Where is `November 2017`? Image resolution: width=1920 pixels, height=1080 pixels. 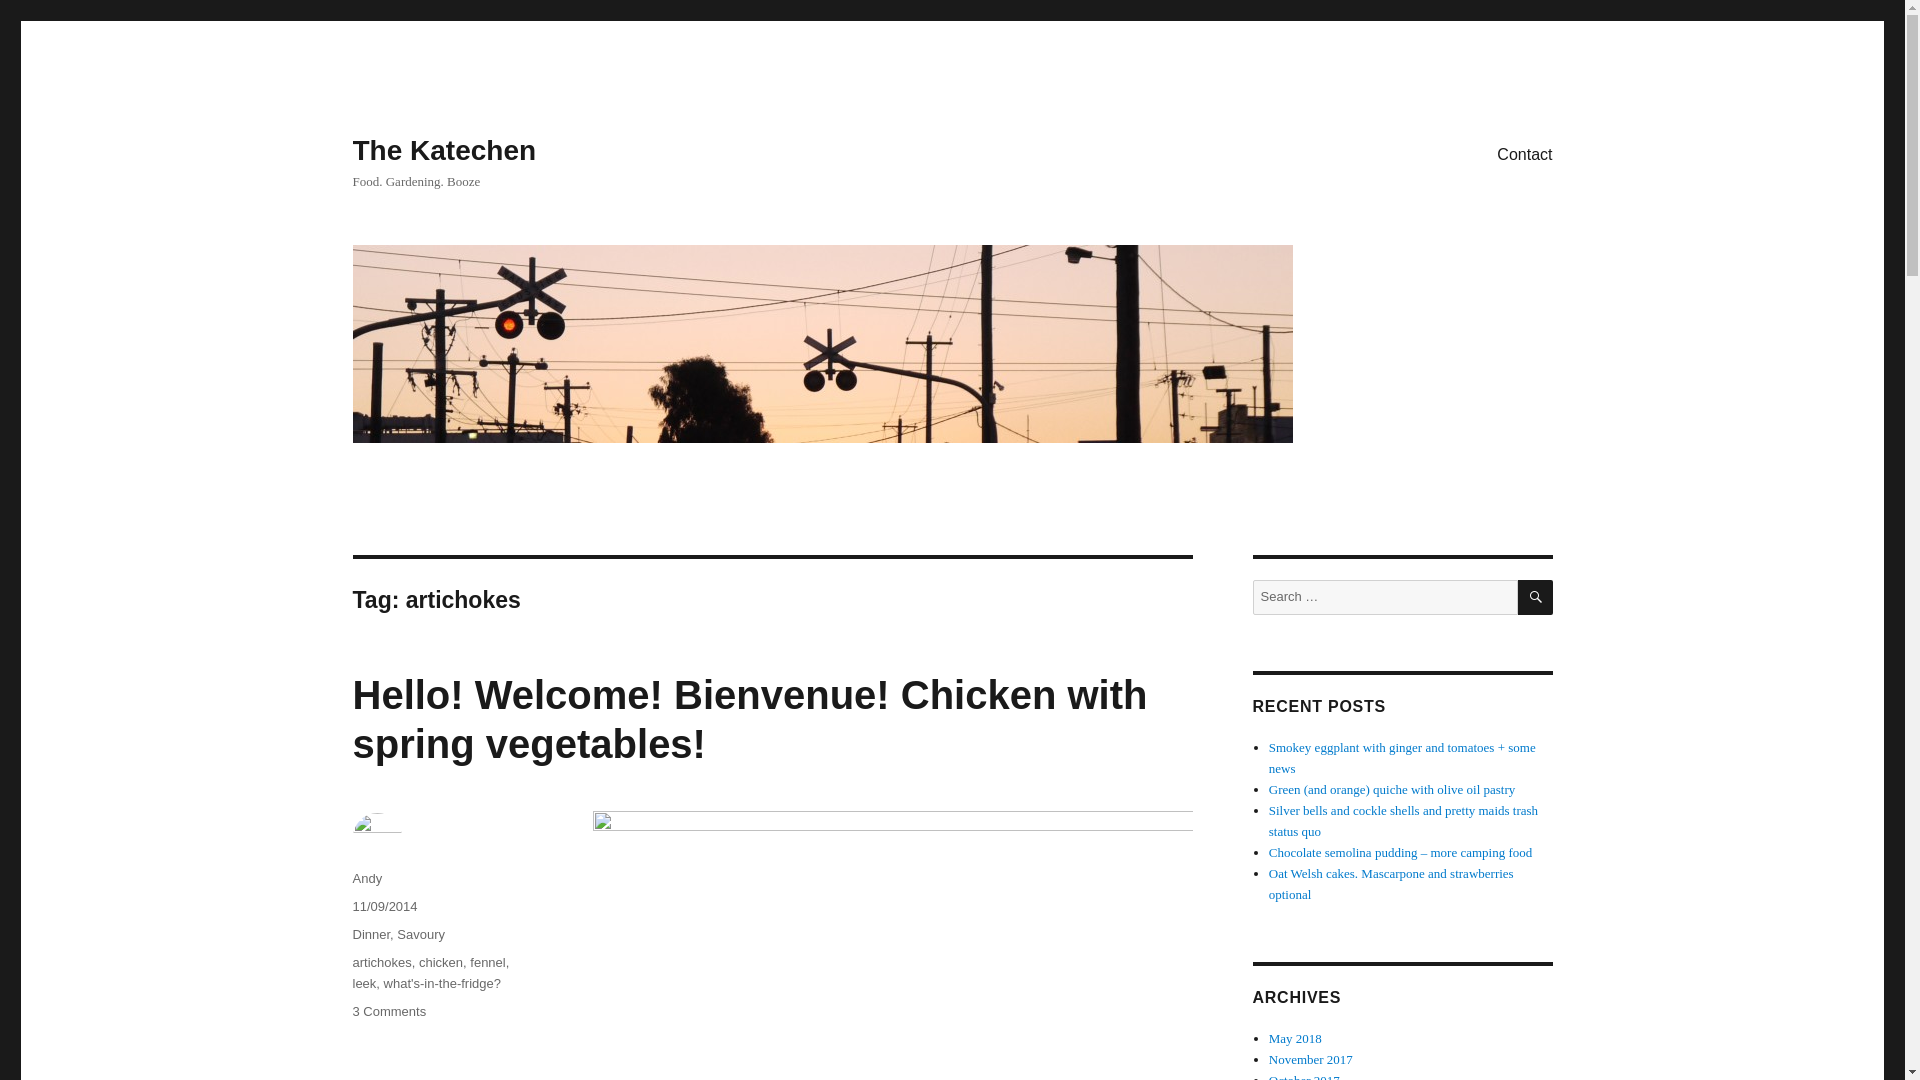 November 2017 is located at coordinates (1311, 1059).